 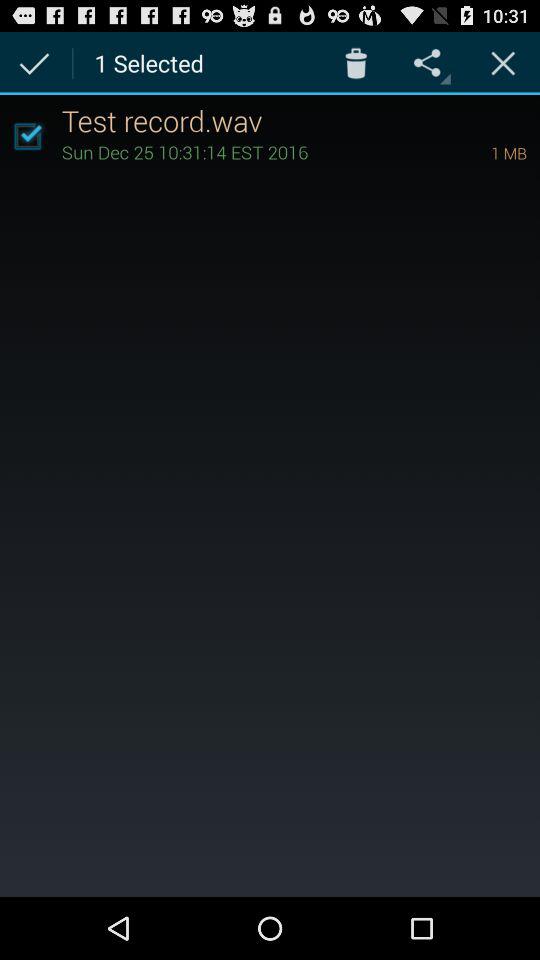 I want to click on choose icon above test record.wav item, so click(x=503, y=62).